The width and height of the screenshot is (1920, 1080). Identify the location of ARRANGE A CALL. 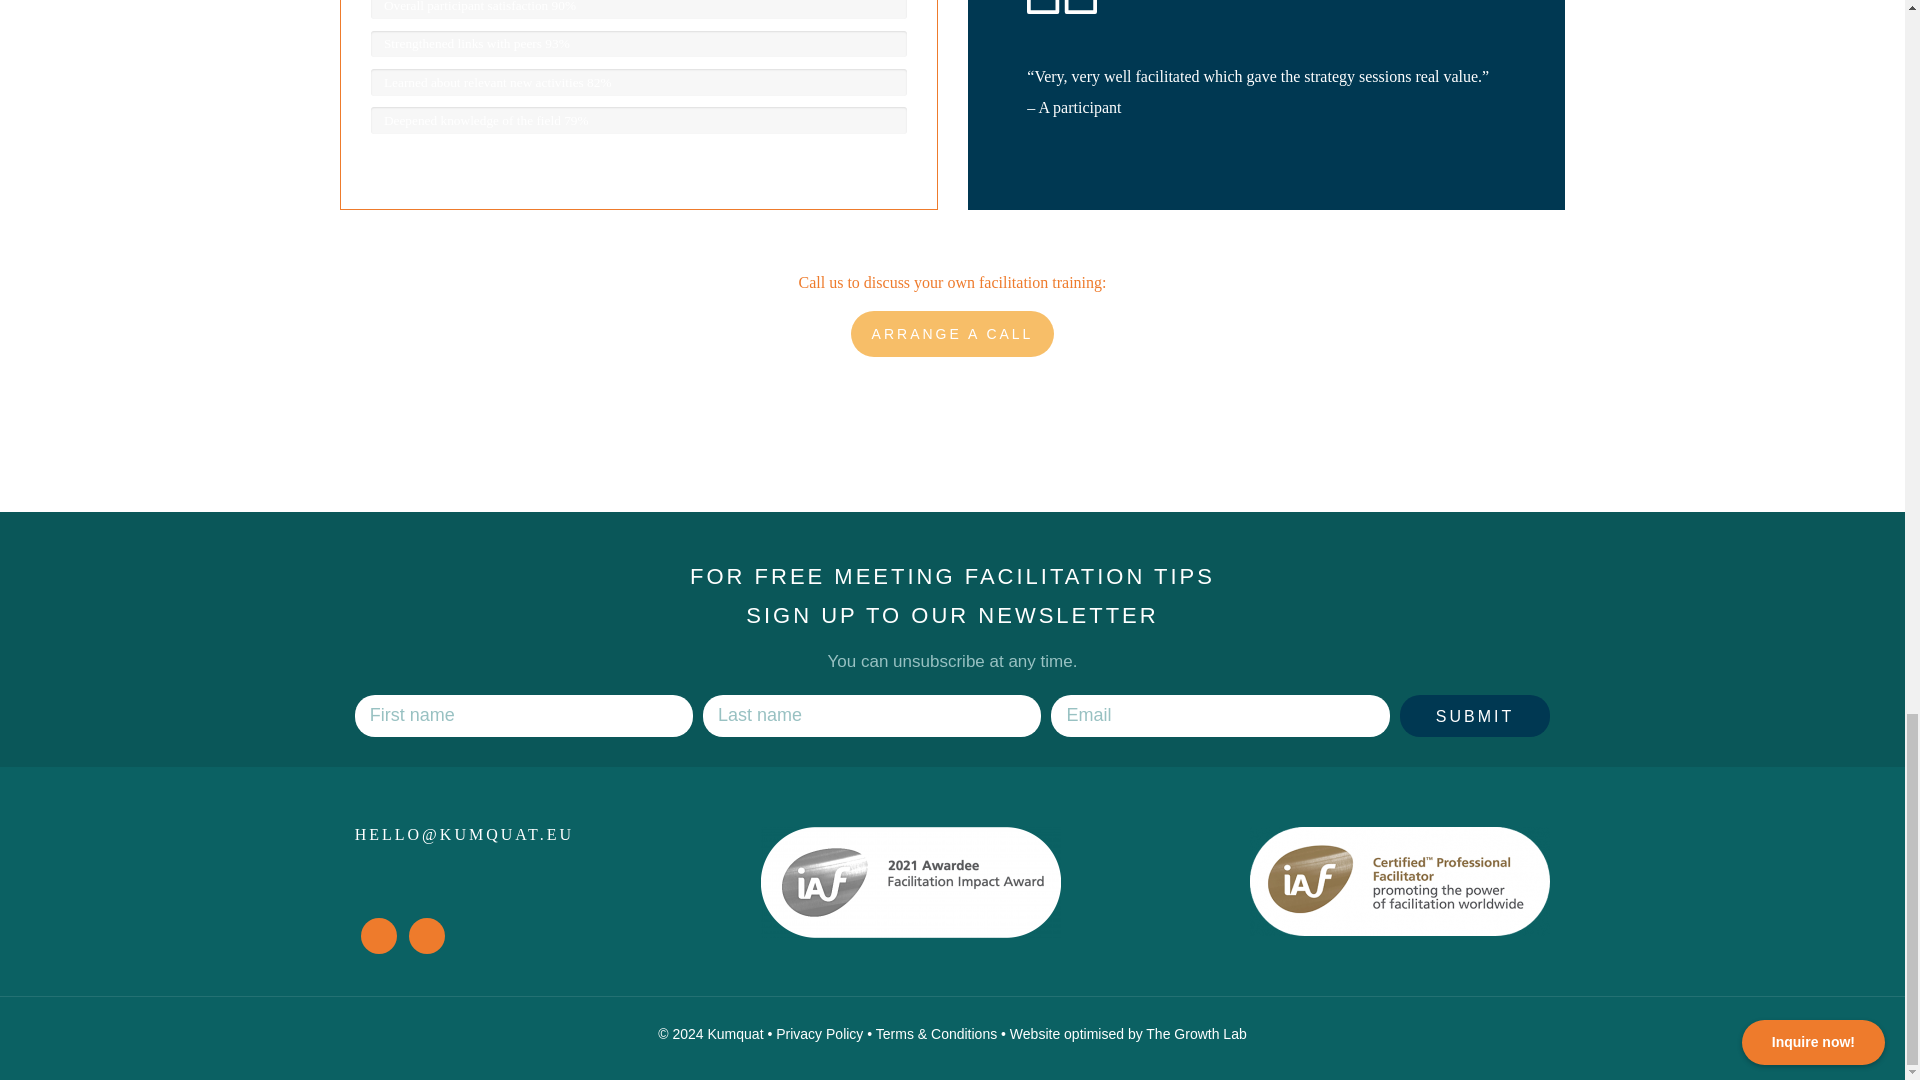
(952, 334).